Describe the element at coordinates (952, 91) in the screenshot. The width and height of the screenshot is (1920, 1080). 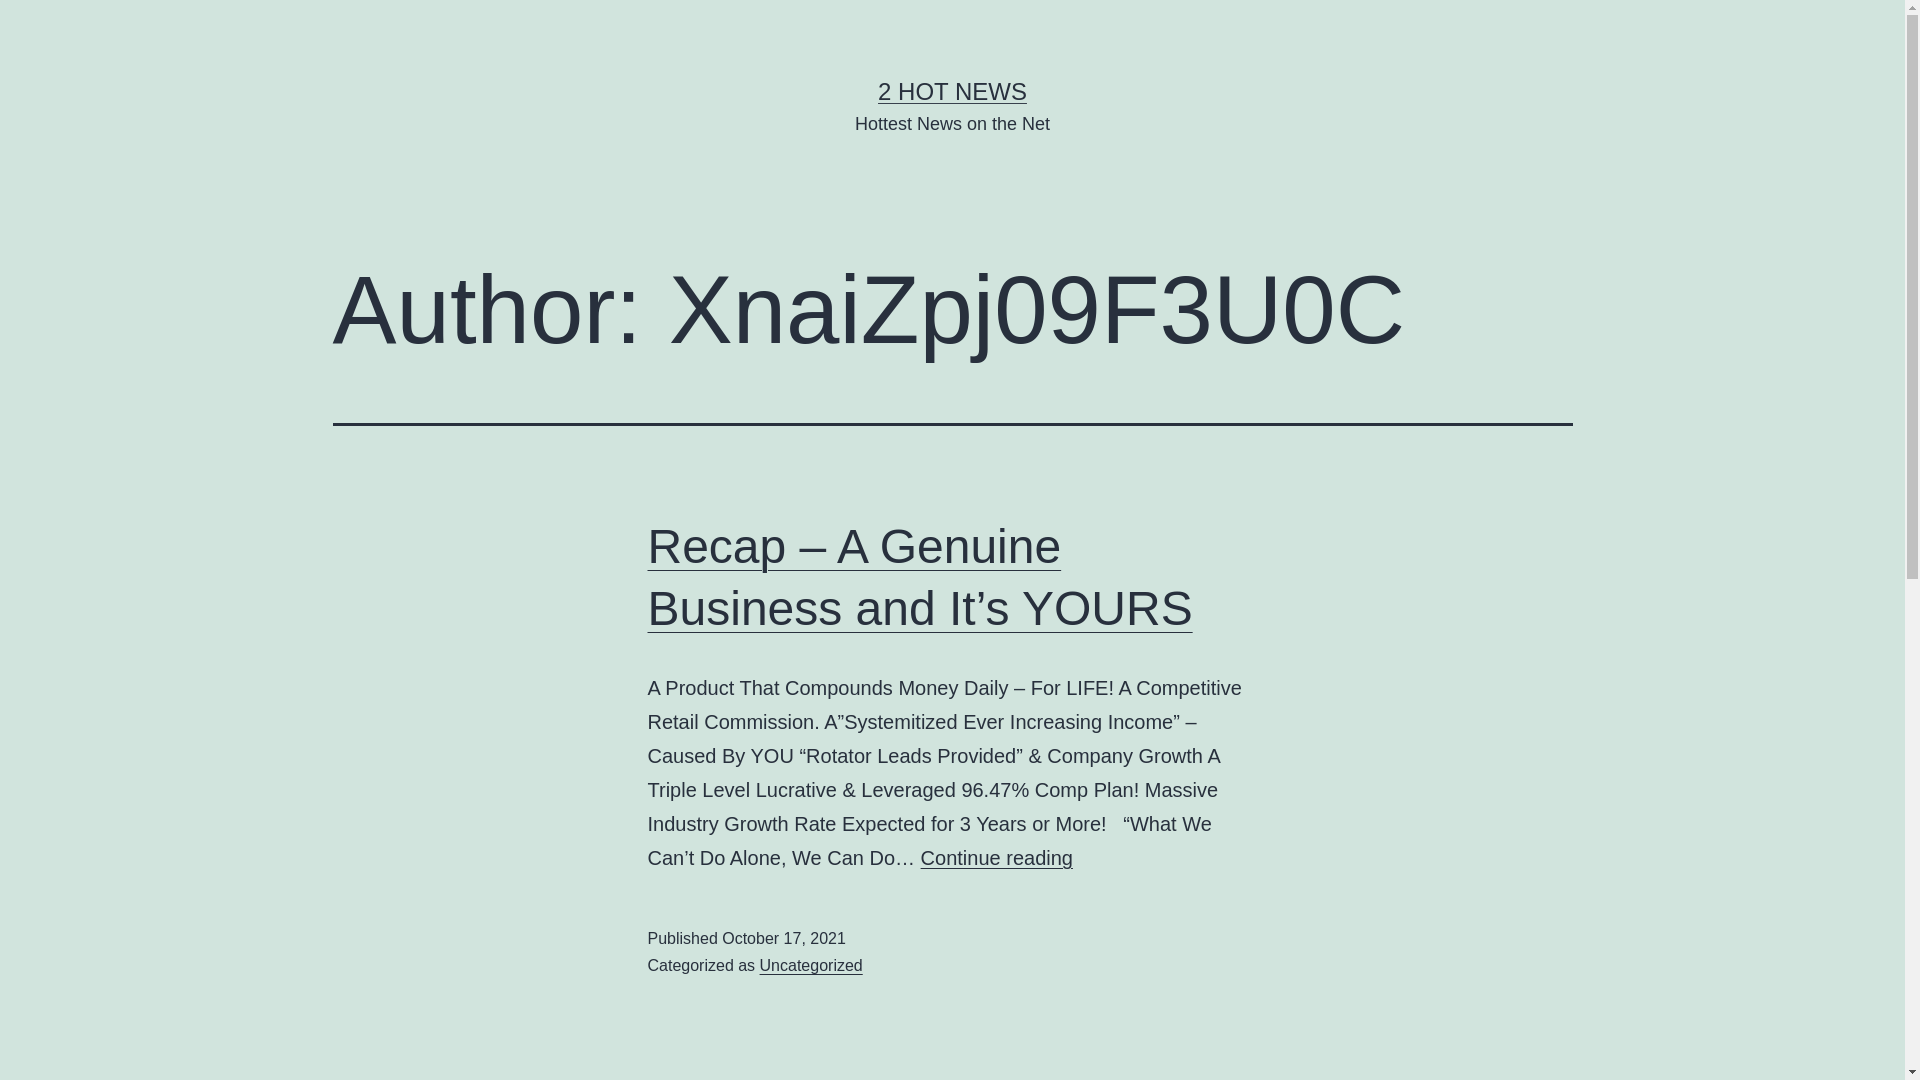
I see `2 HOT NEWS` at that location.